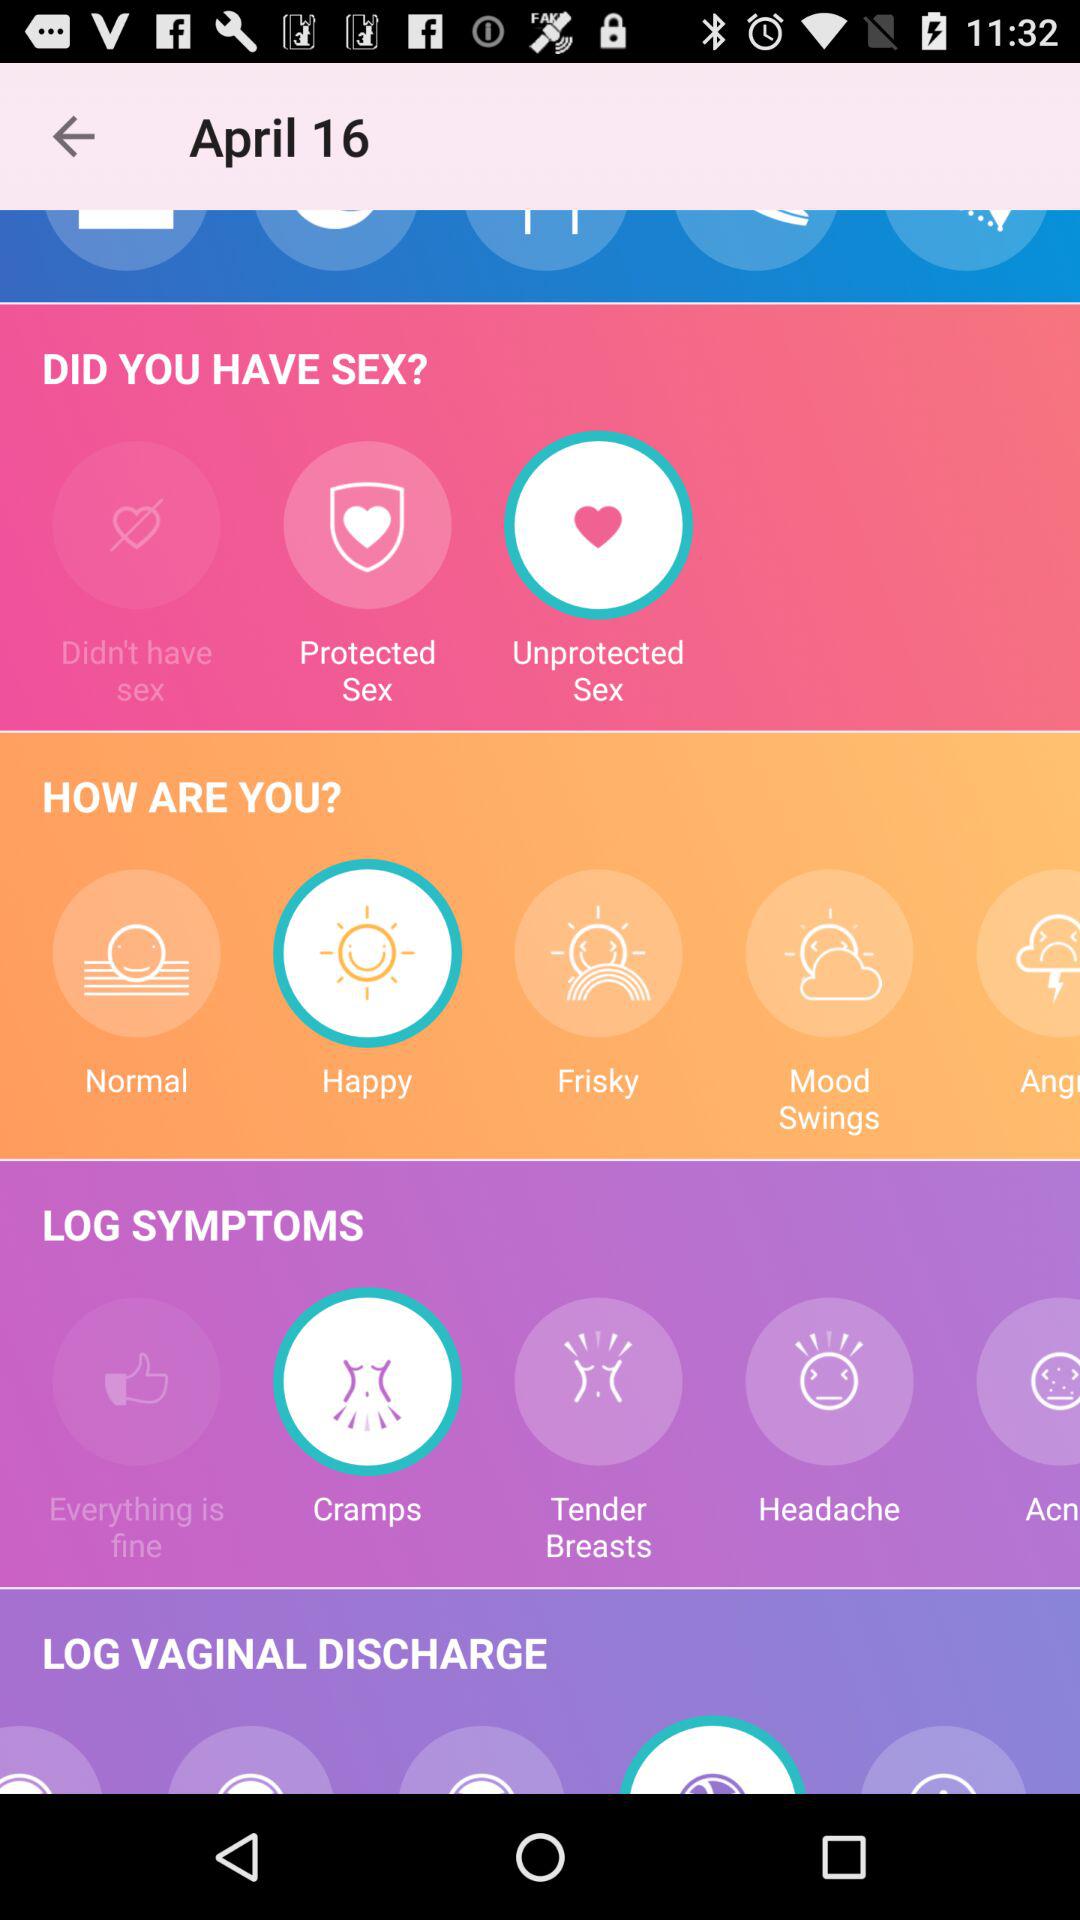 The image size is (1080, 1920). What do you see at coordinates (290, 136) in the screenshot?
I see `turn on april 16 item` at bounding box center [290, 136].